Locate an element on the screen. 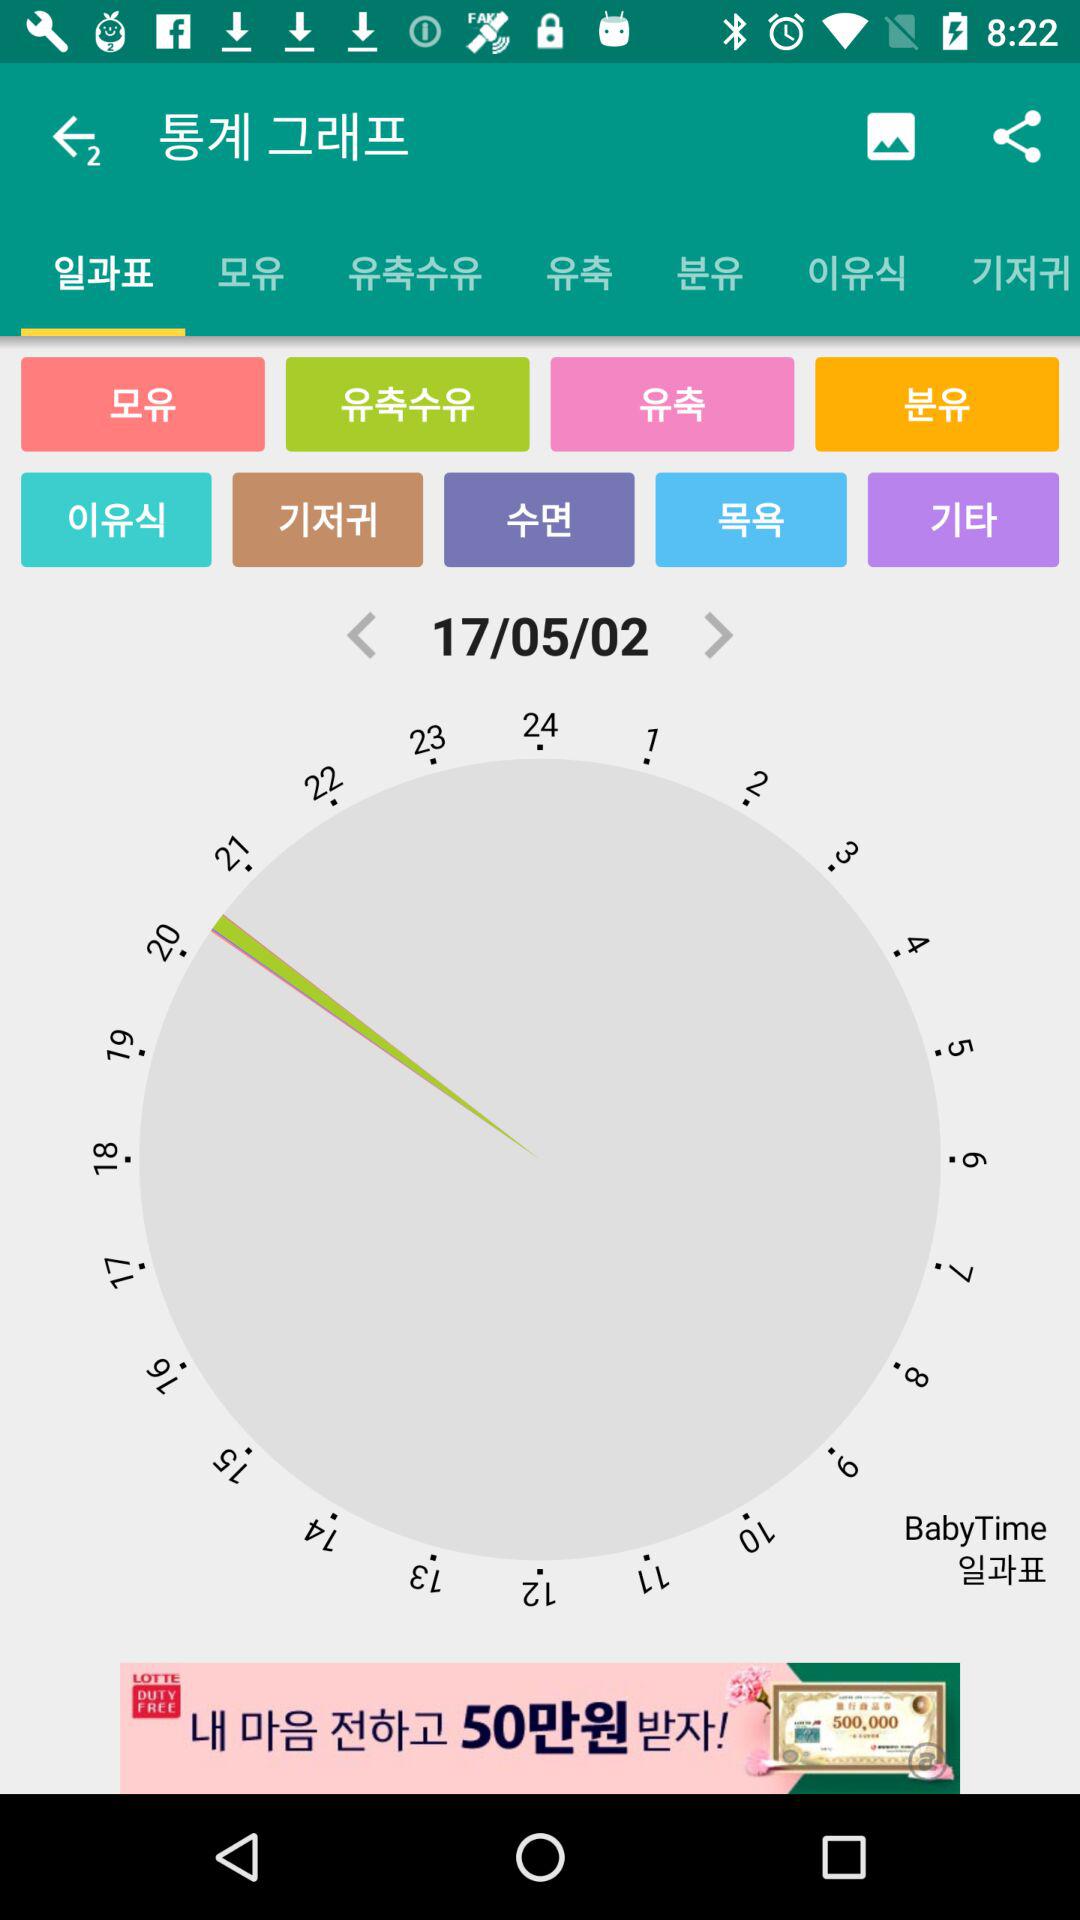  select the item to the right of 17/05/02 is located at coordinates (717, 635).